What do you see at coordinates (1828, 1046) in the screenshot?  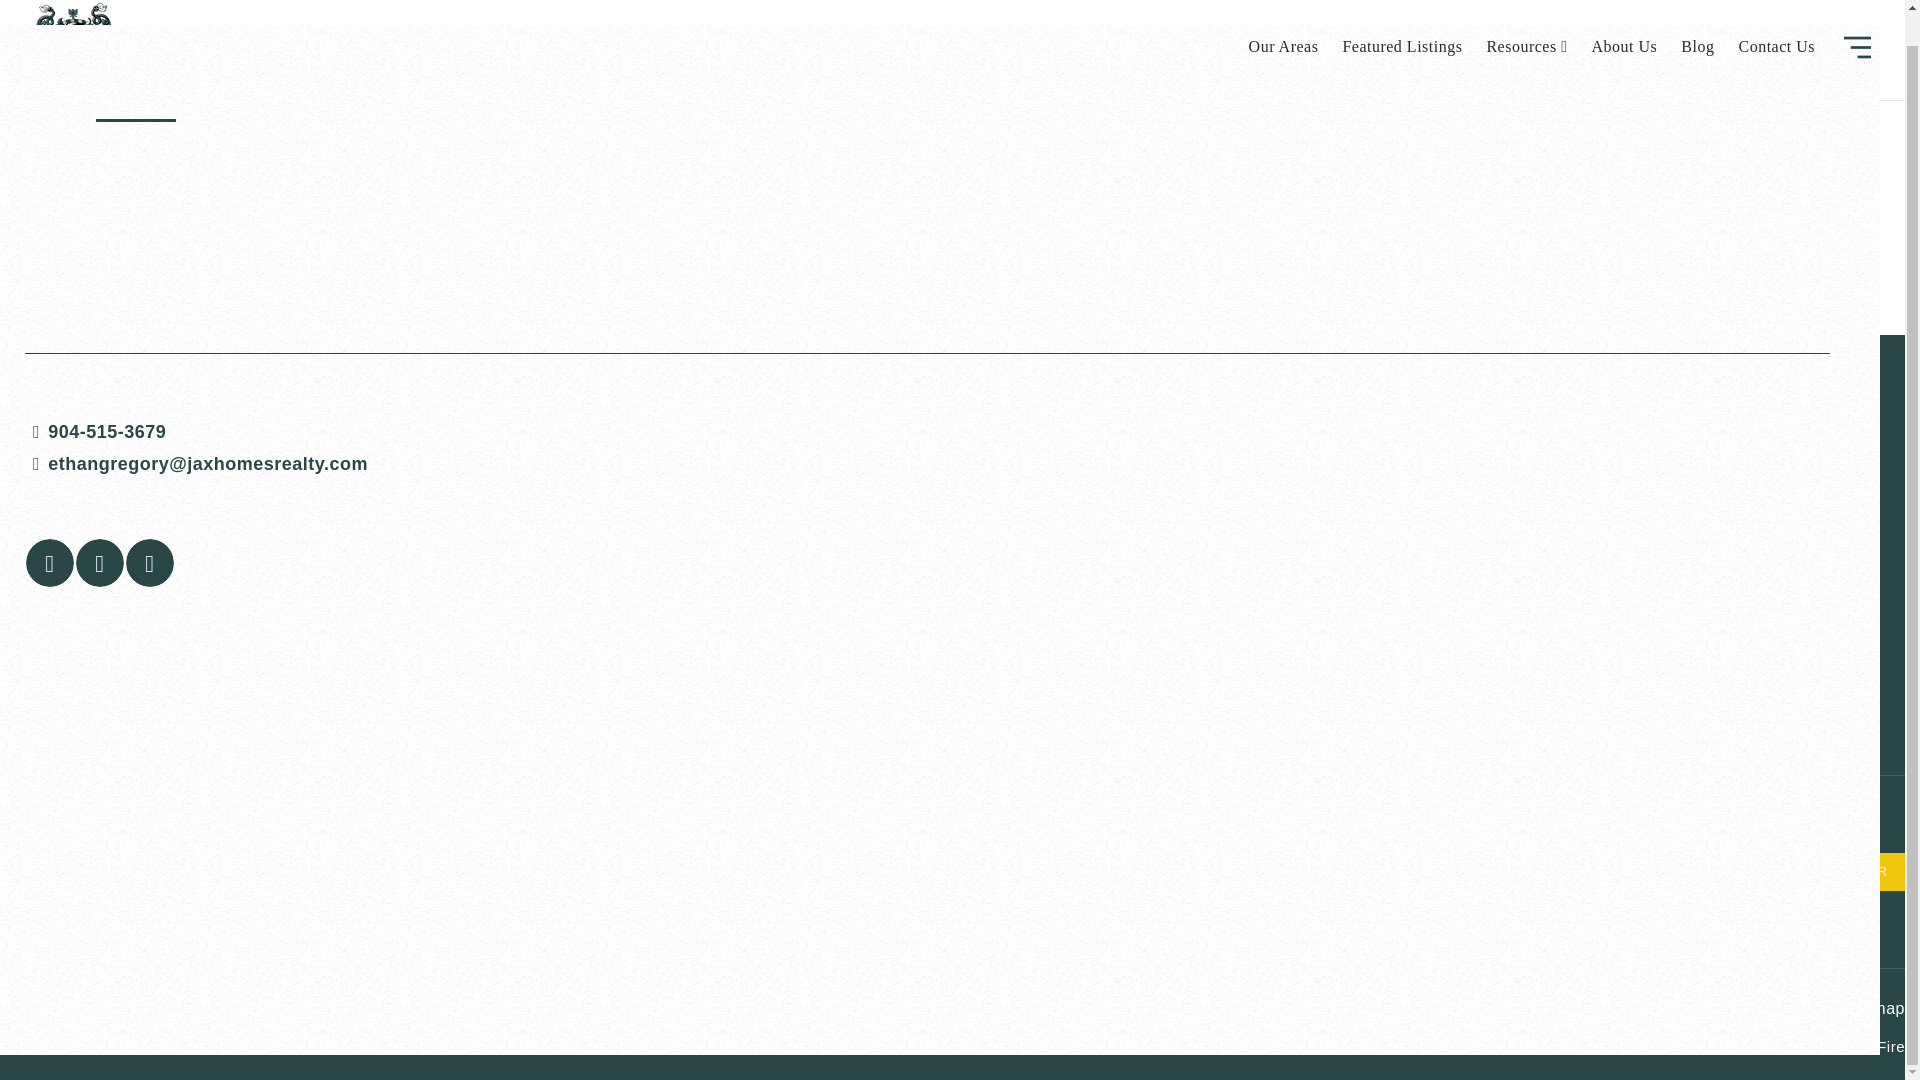 I see `Created by AgentFire` at bounding box center [1828, 1046].